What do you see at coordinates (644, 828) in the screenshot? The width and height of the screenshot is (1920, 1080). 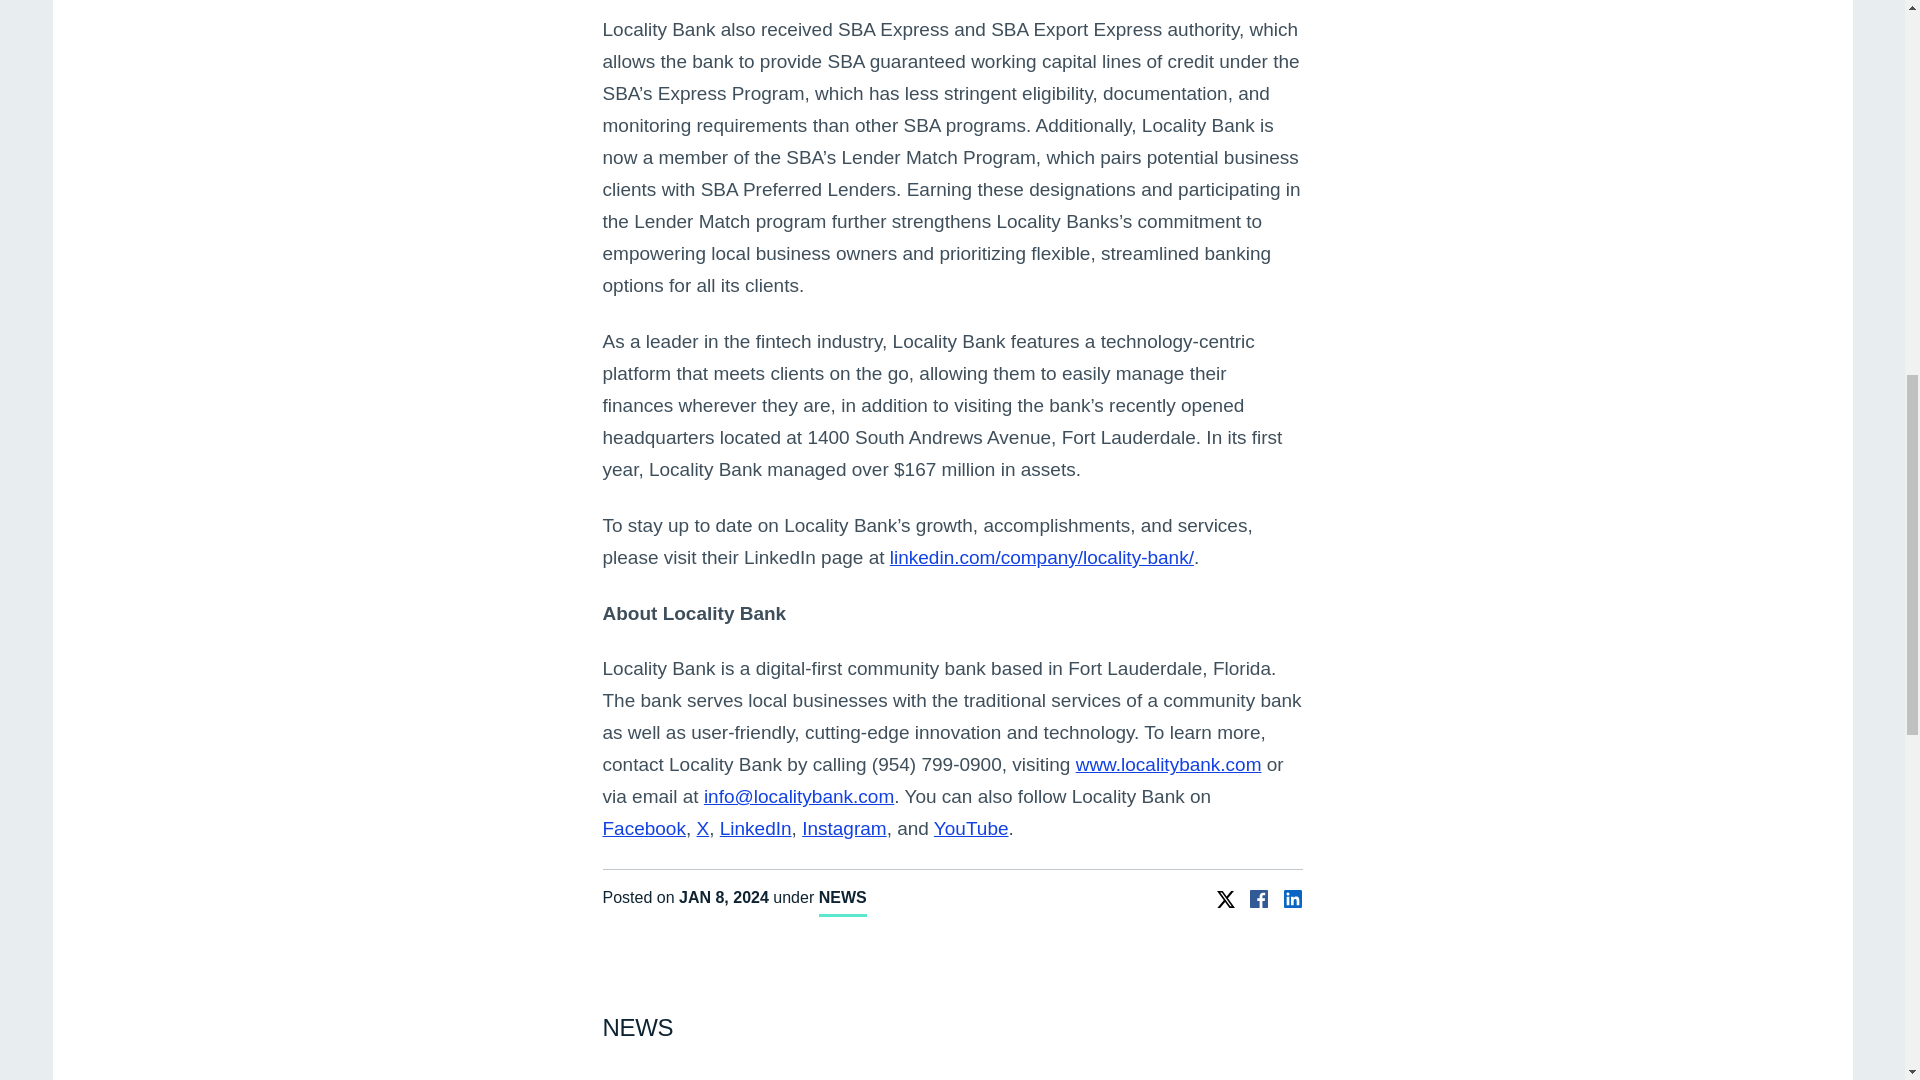 I see `Facebook` at bounding box center [644, 828].